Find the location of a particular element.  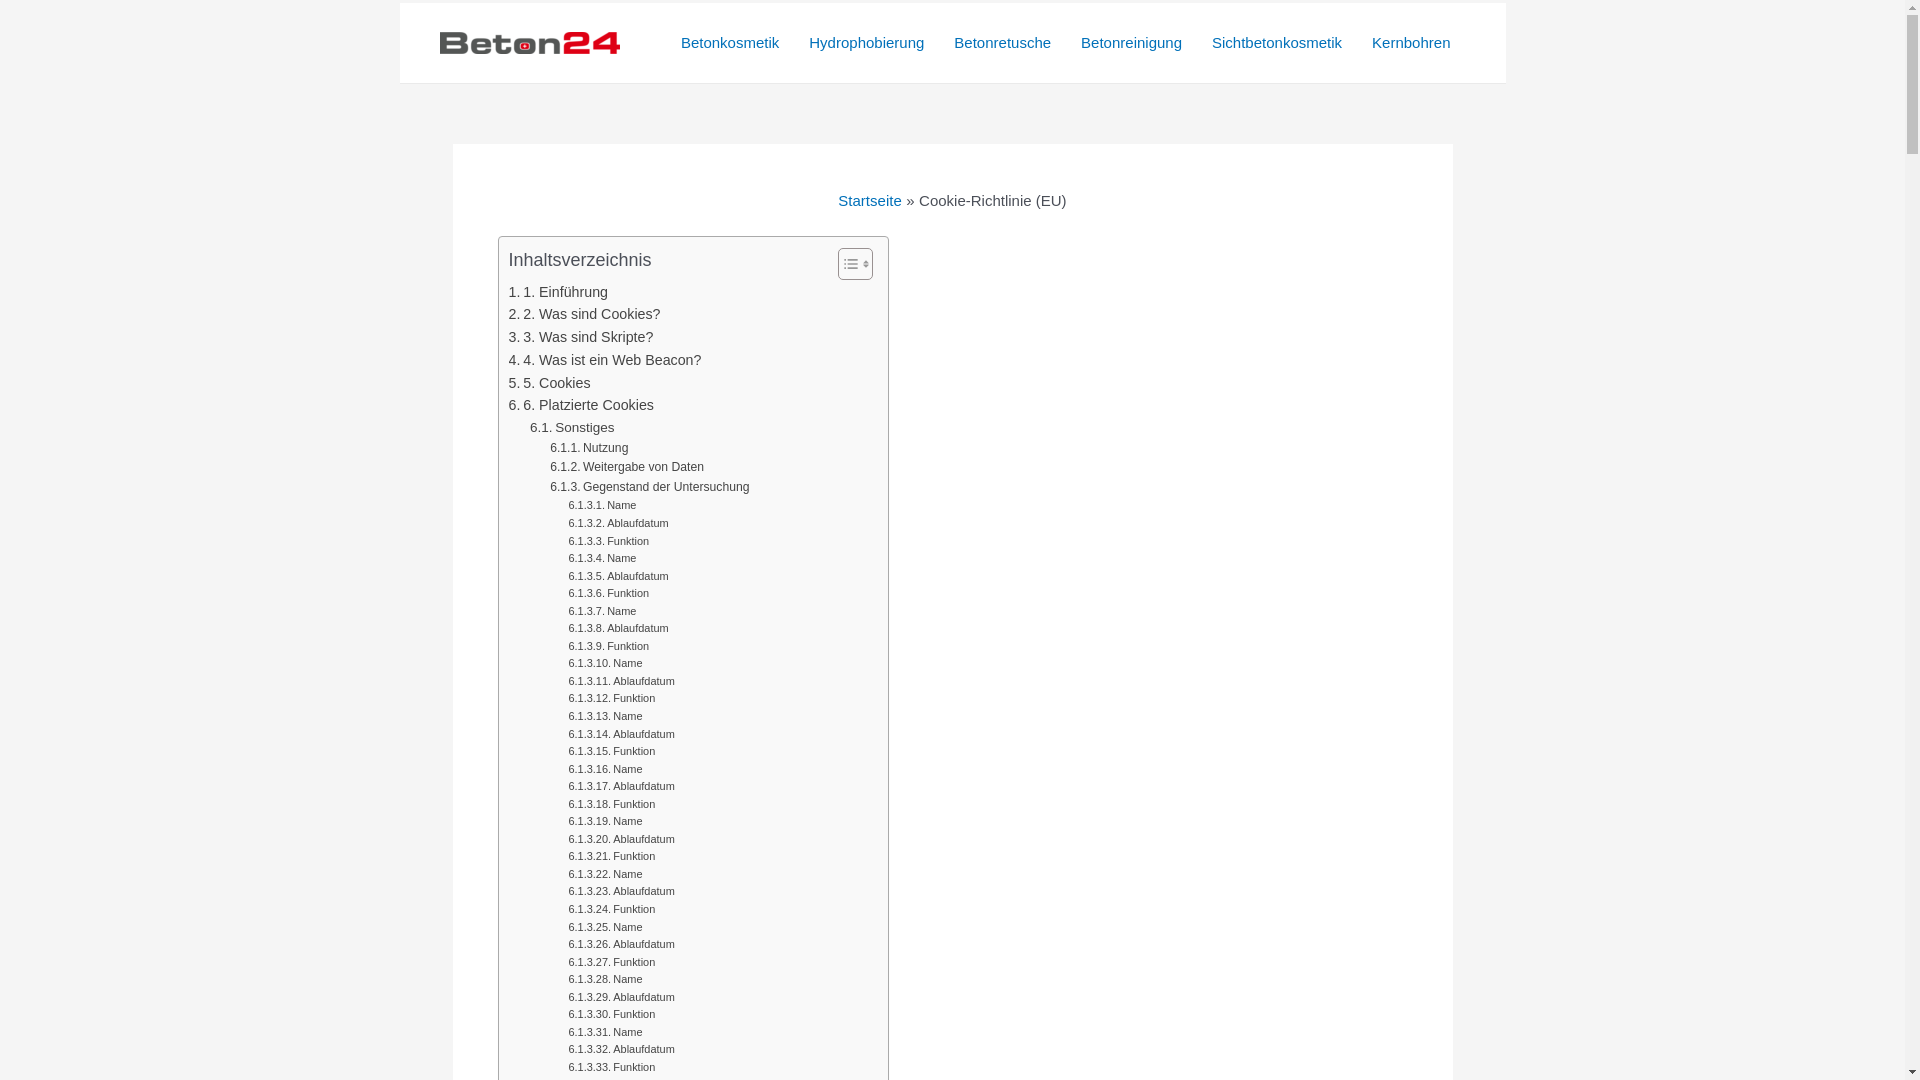

Name is located at coordinates (605, 717).